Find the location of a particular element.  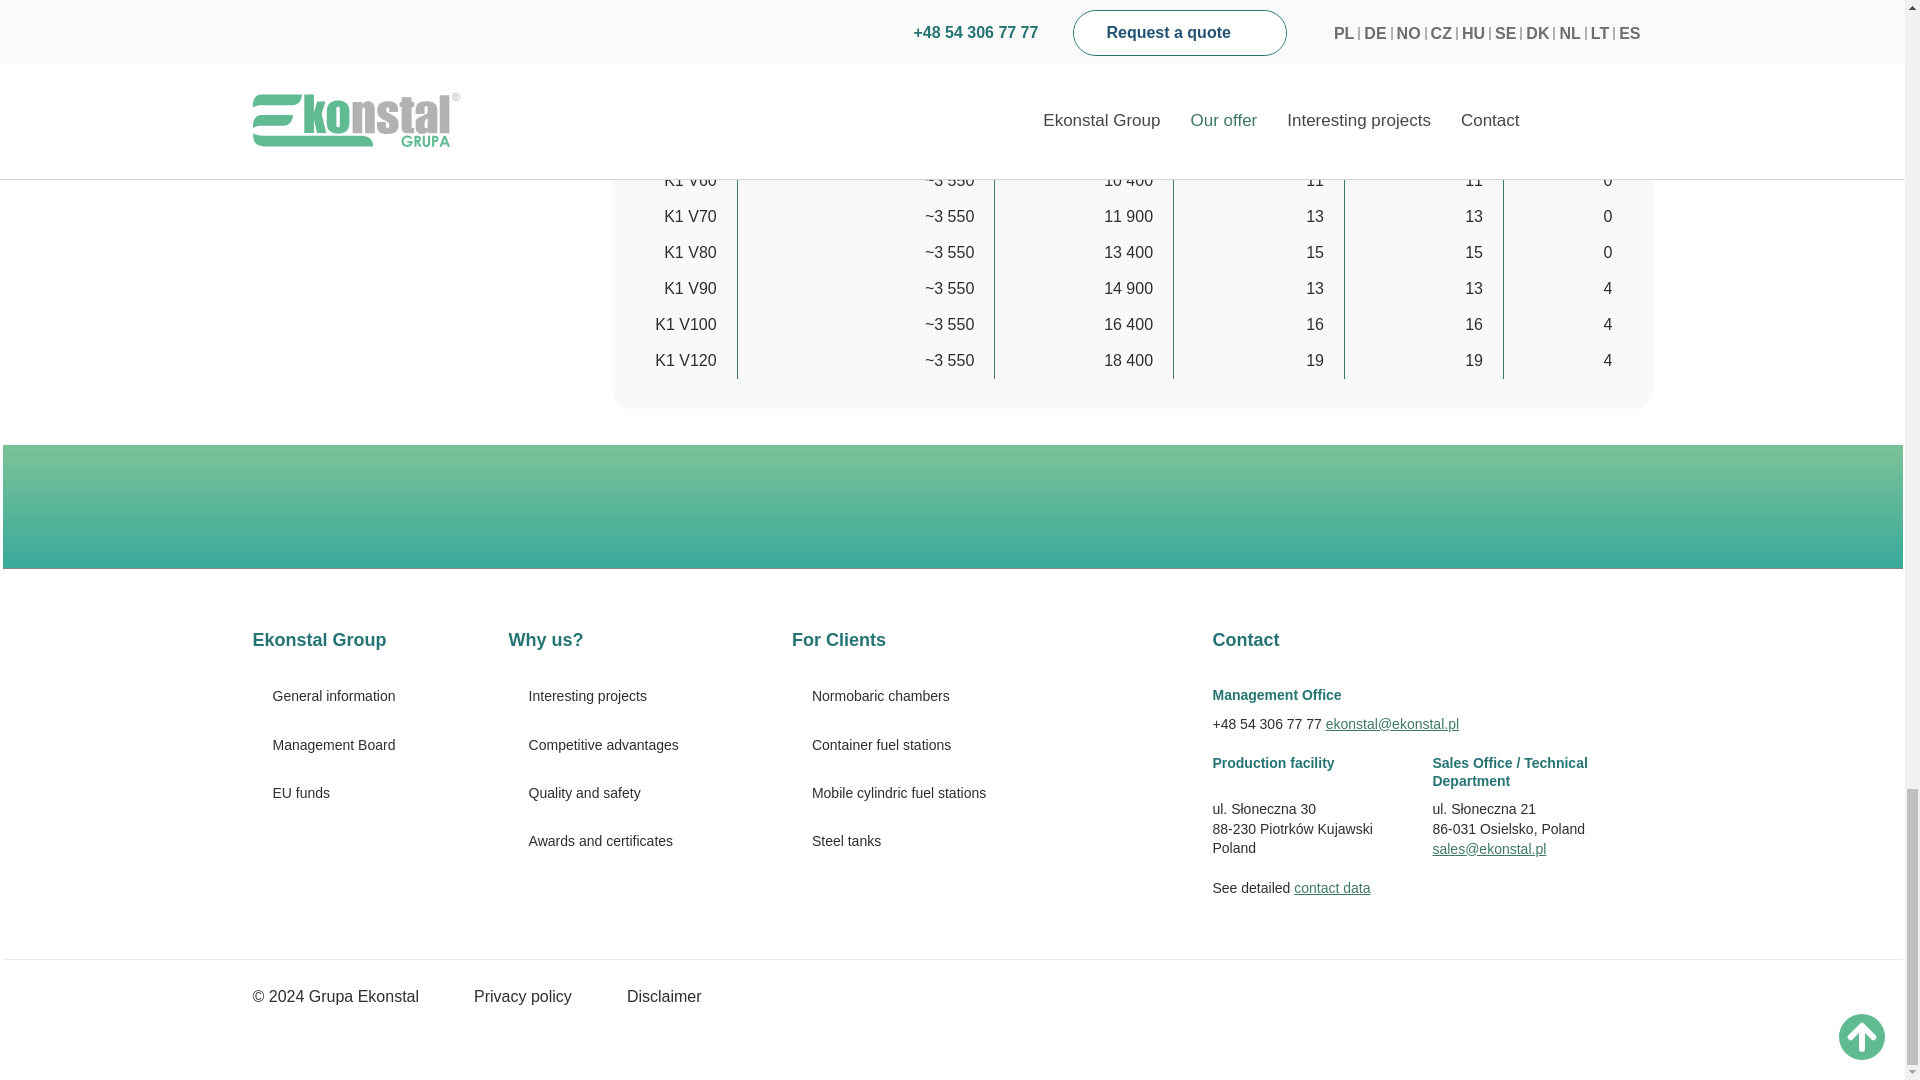

facebook is located at coordinates (1573, 506).